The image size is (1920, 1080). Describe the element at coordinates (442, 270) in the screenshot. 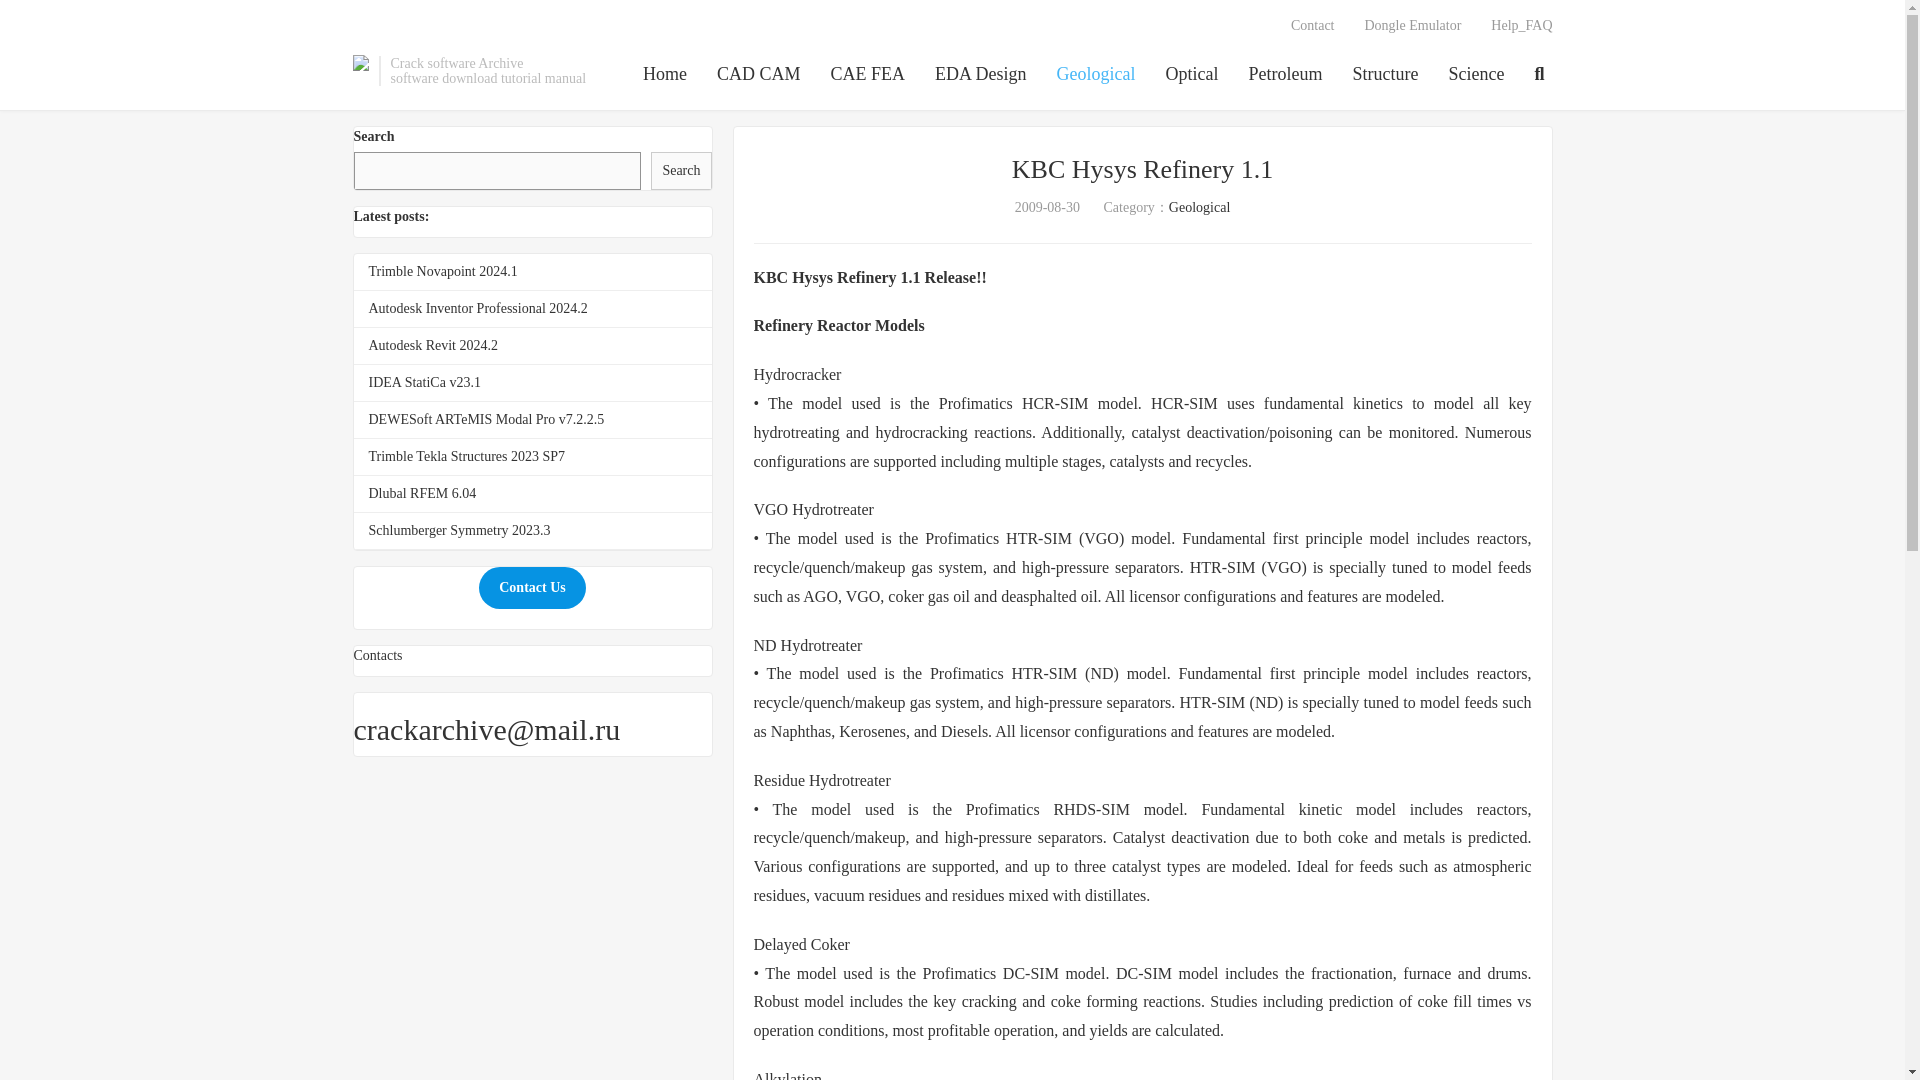

I see `Trimble Novapoint 2024.1` at that location.